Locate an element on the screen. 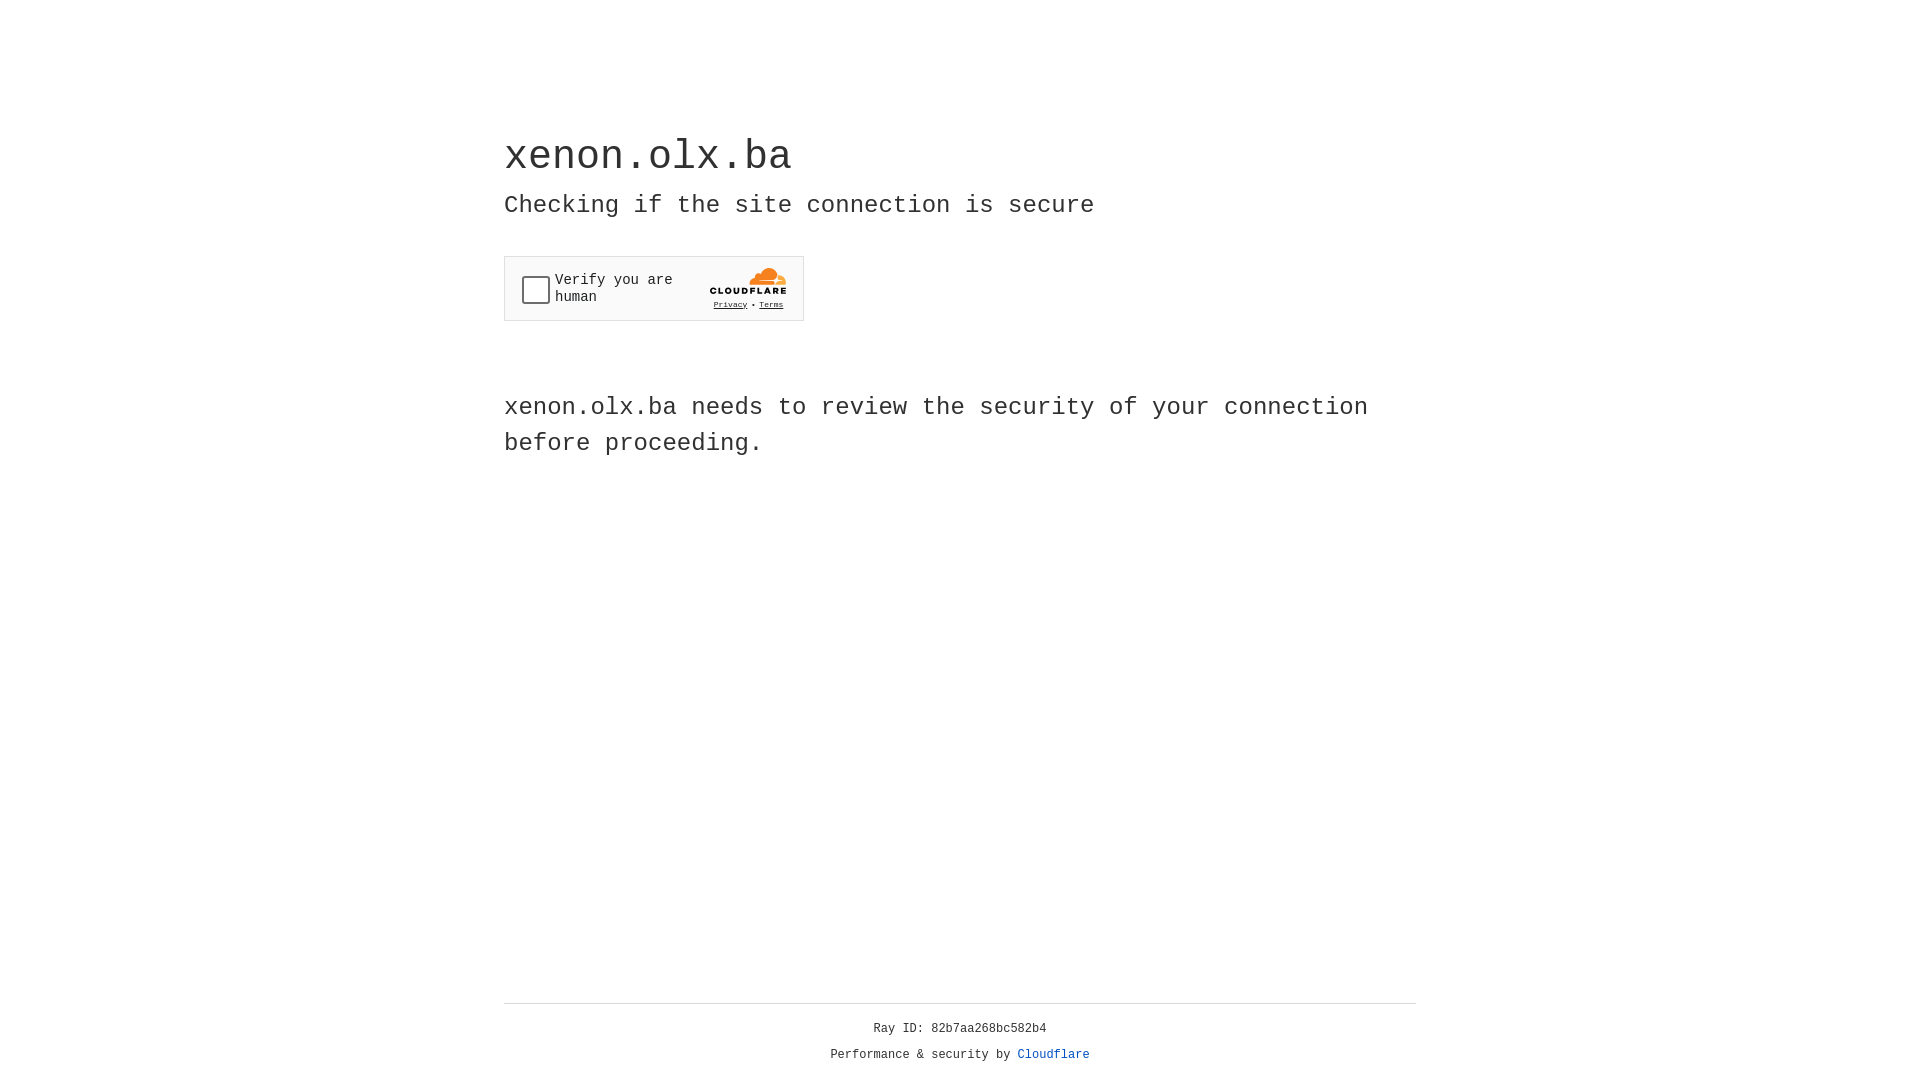  Cloudflare is located at coordinates (1054, 1055).